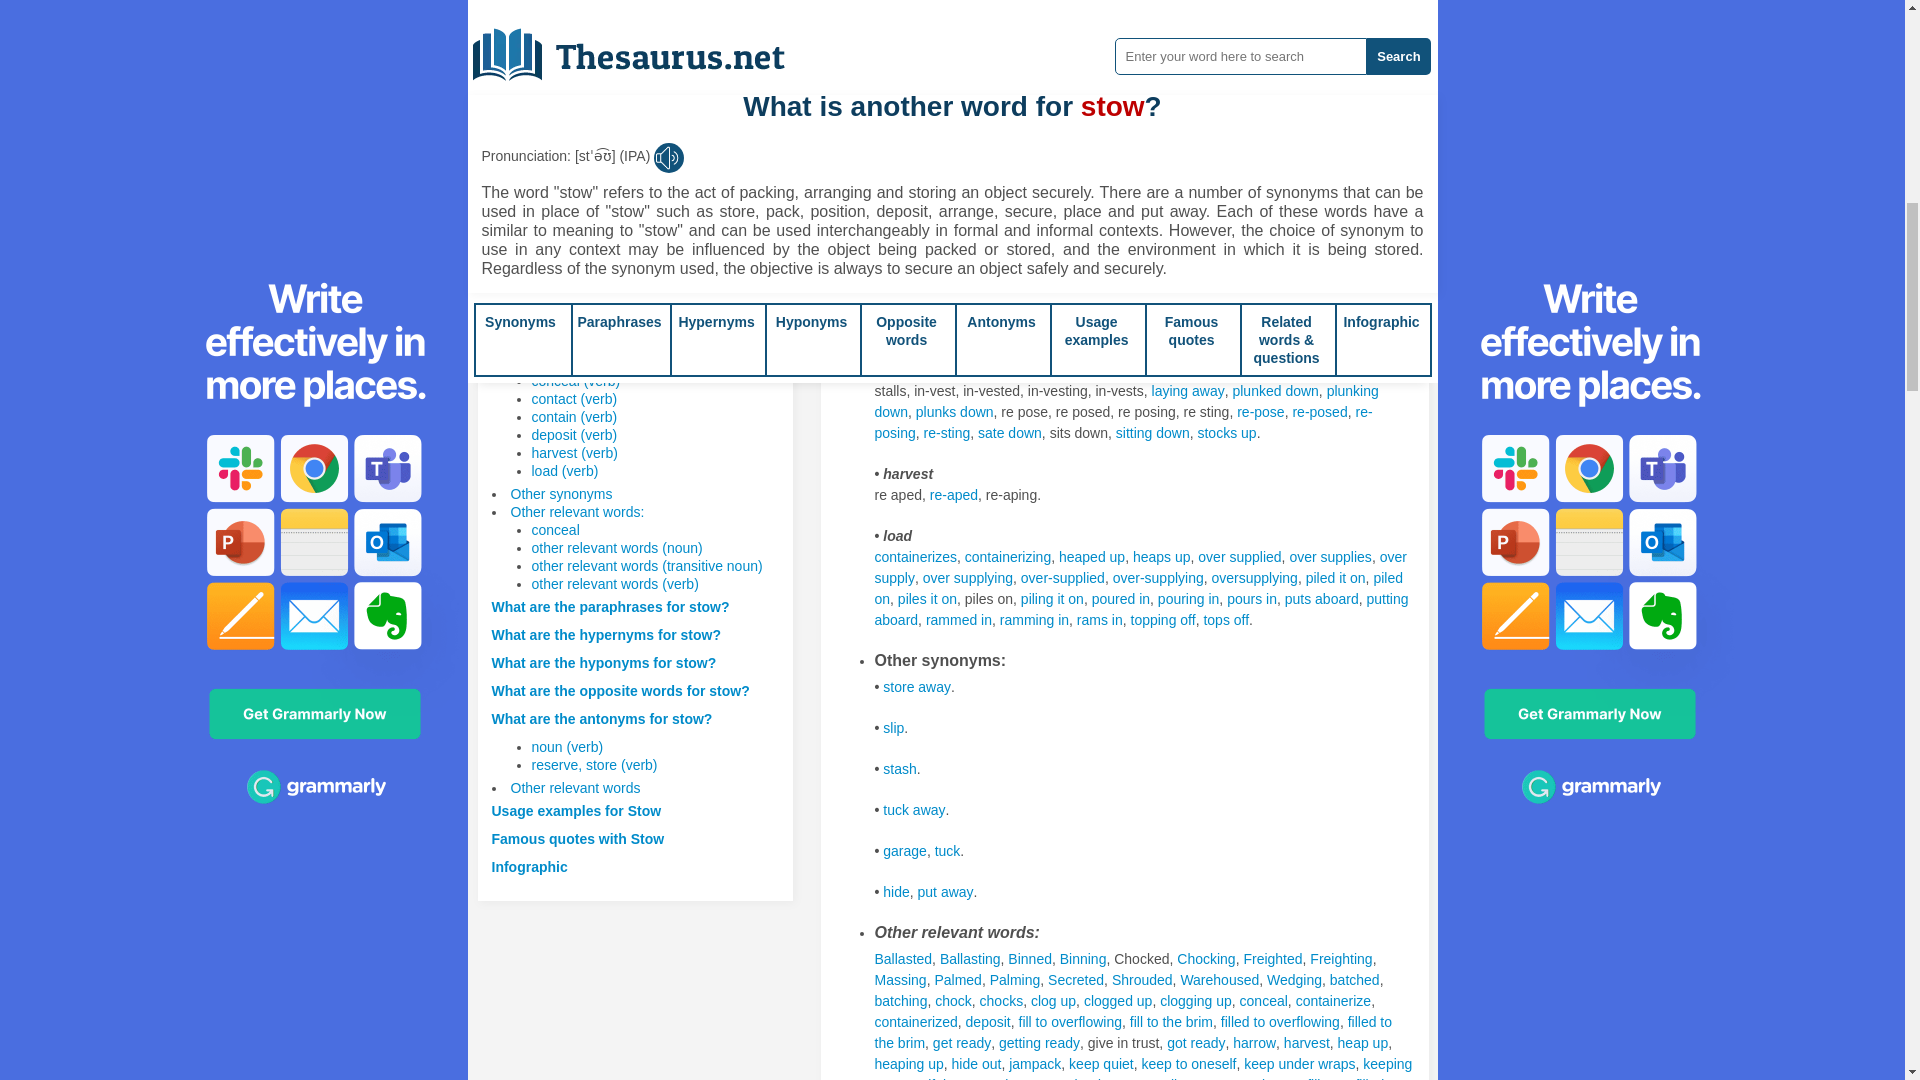 The image size is (1920, 1080). I want to click on Synonyms for Stow, so click(1368, 37).